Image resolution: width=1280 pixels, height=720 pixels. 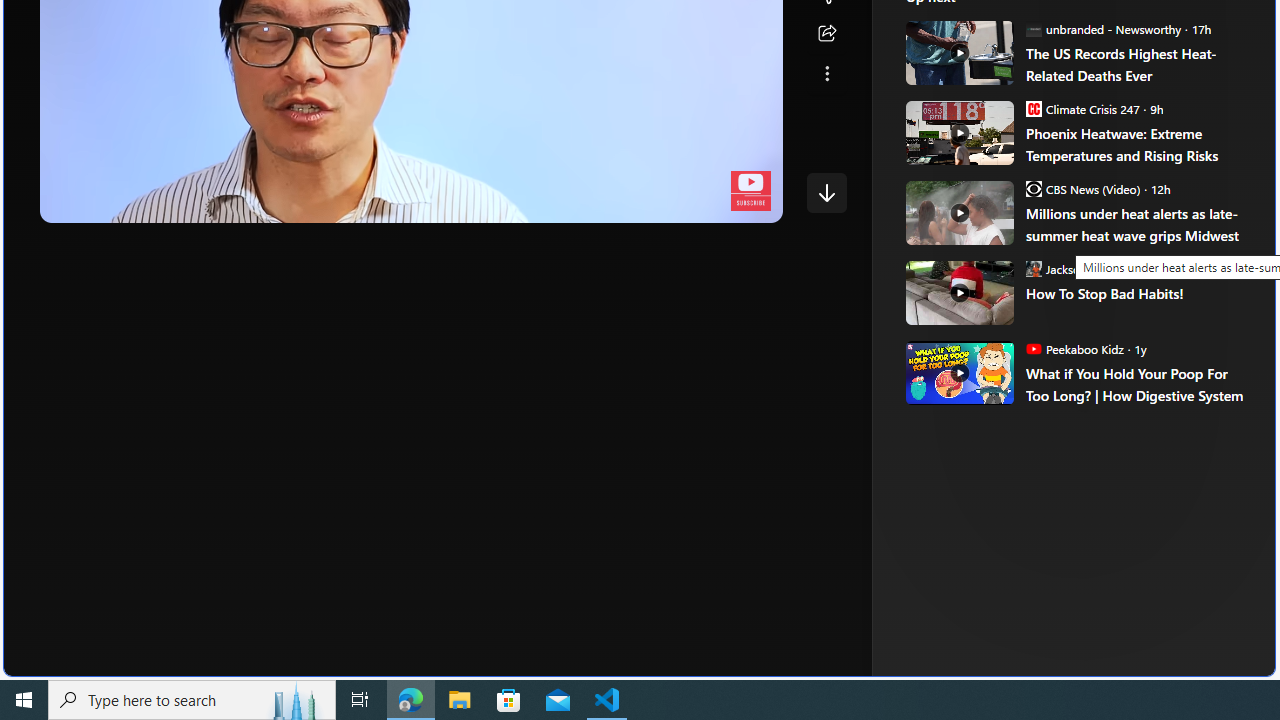 I want to click on Peekaboo Kidz, so click(x=1033, y=348).